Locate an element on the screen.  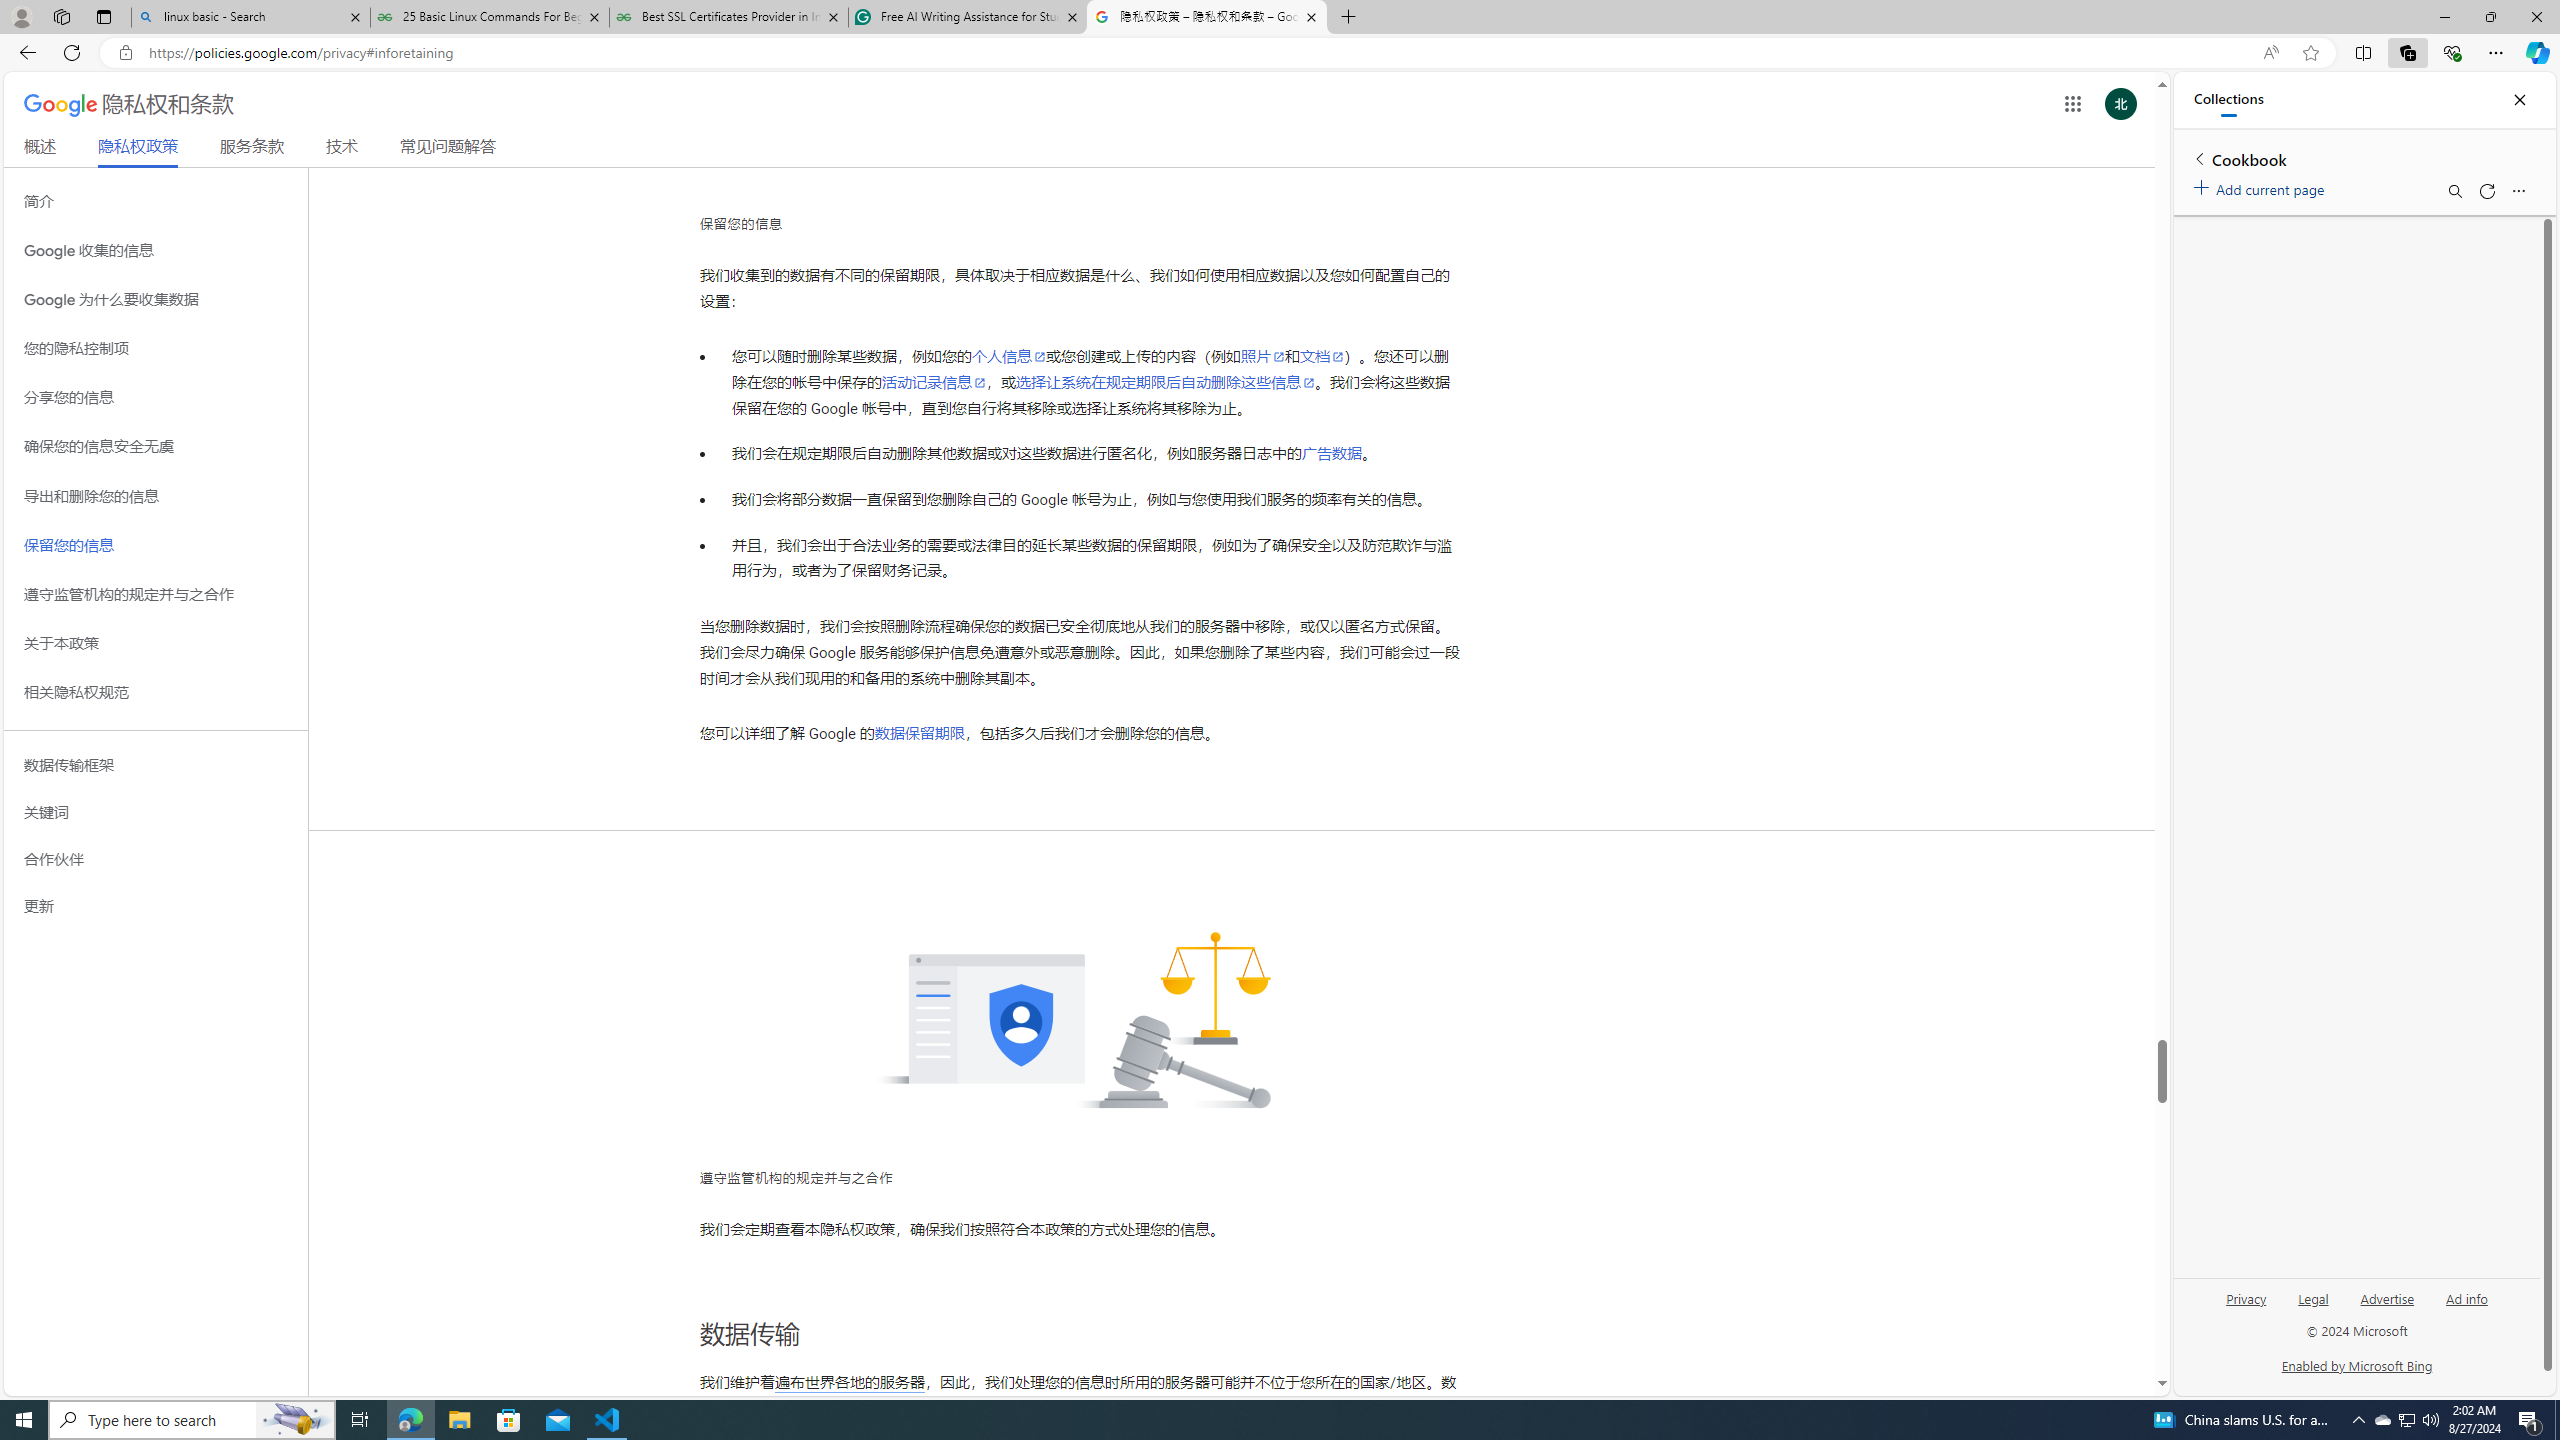
25 Basic Linux Commands For Beginners - GeeksforGeeks is located at coordinates (488, 17).